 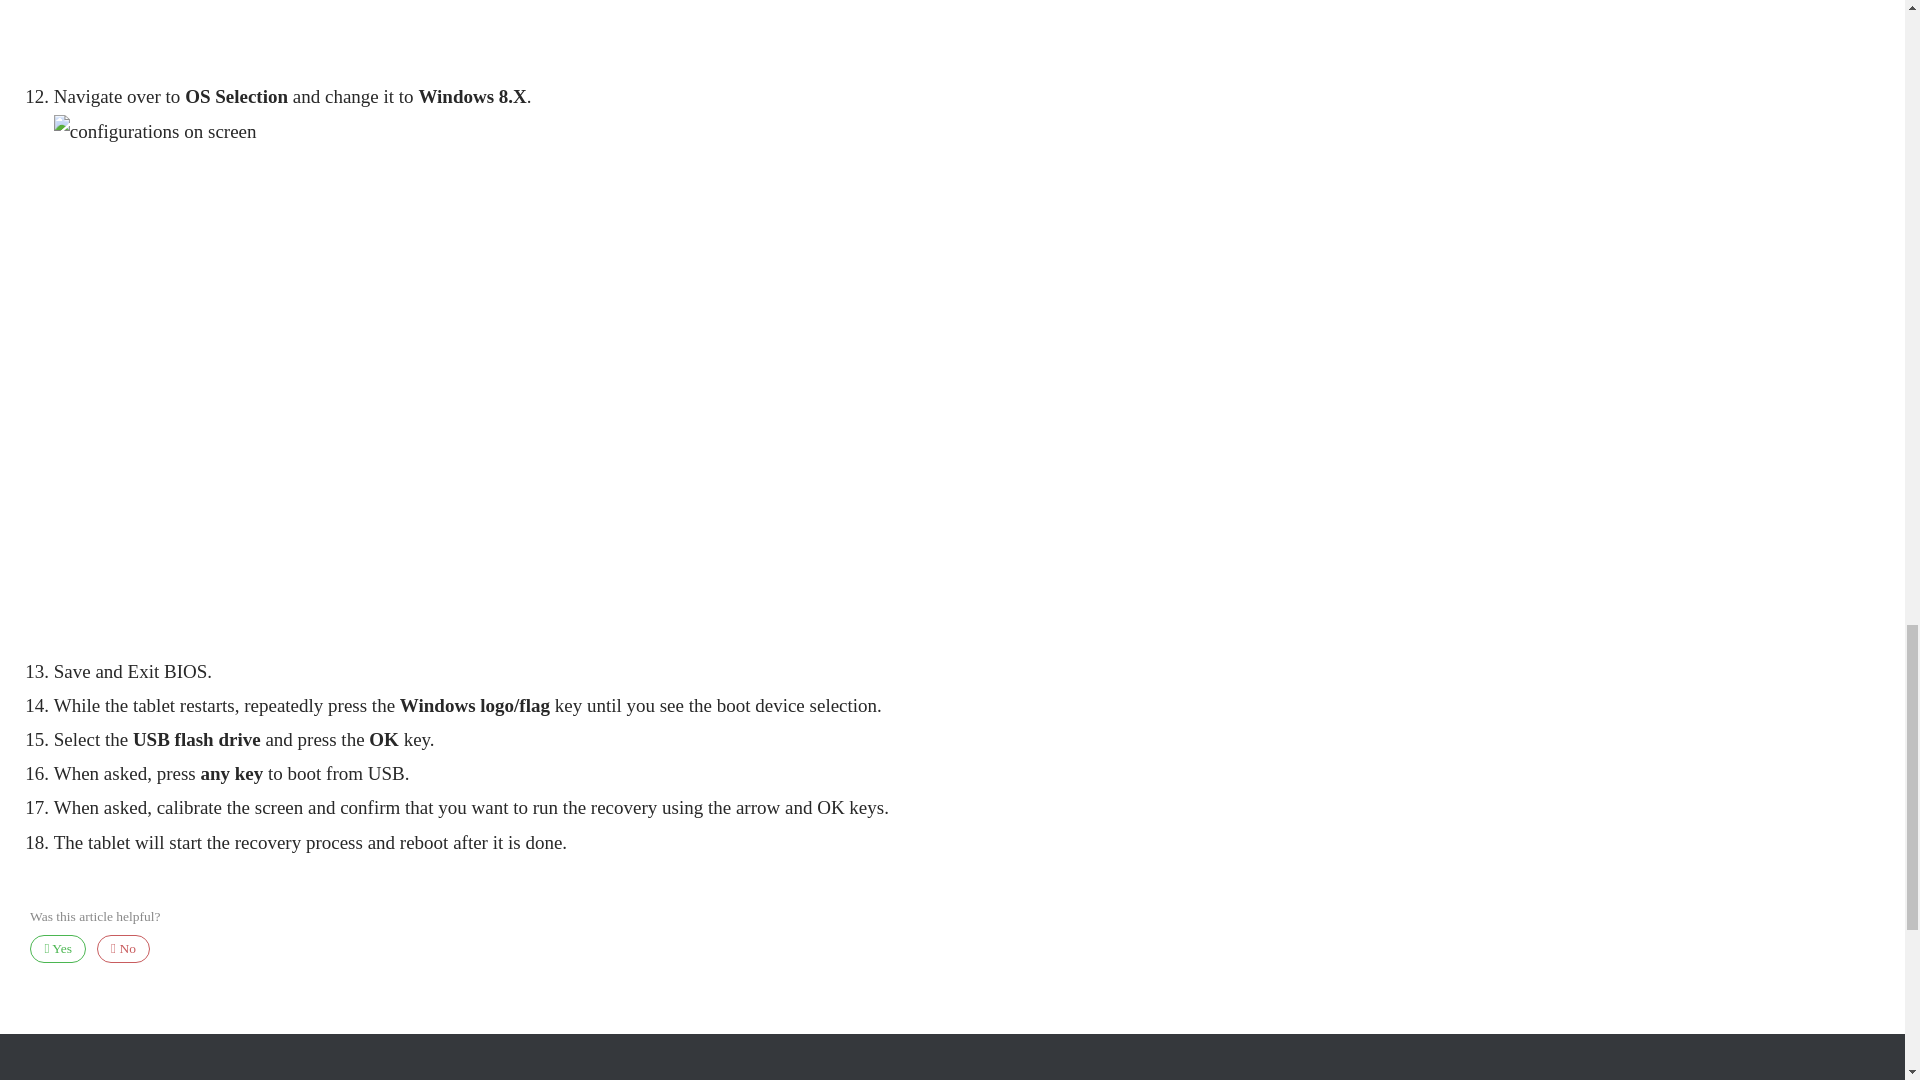 I want to click on Yes, so click(x=58, y=950).